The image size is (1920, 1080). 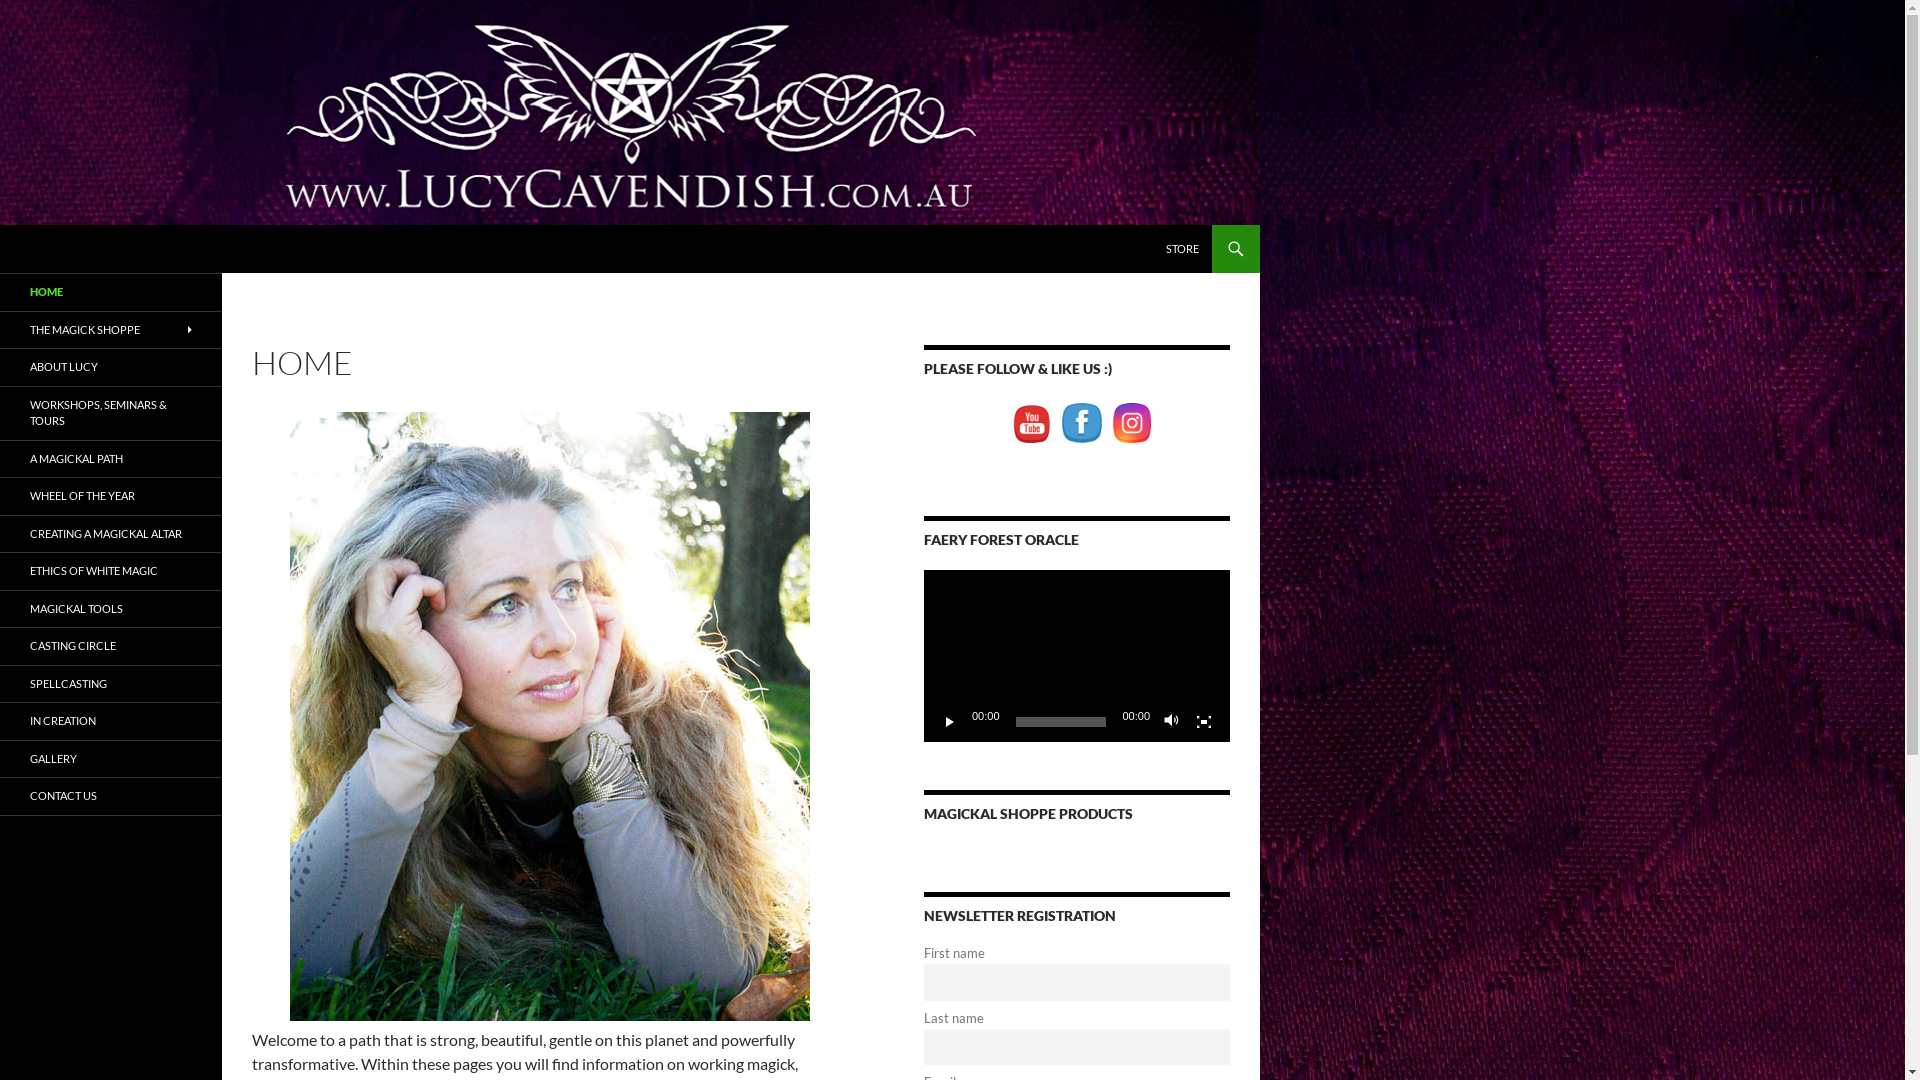 I want to click on Fullscreen, so click(x=1204, y=722).